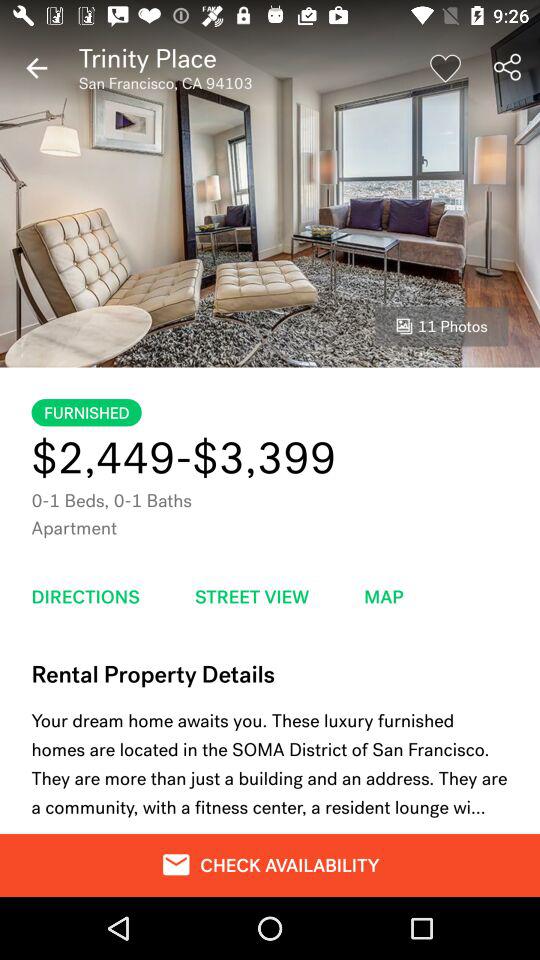 The height and width of the screenshot is (960, 540). What do you see at coordinates (36, 68) in the screenshot?
I see `go back` at bounding box center [36, 68].